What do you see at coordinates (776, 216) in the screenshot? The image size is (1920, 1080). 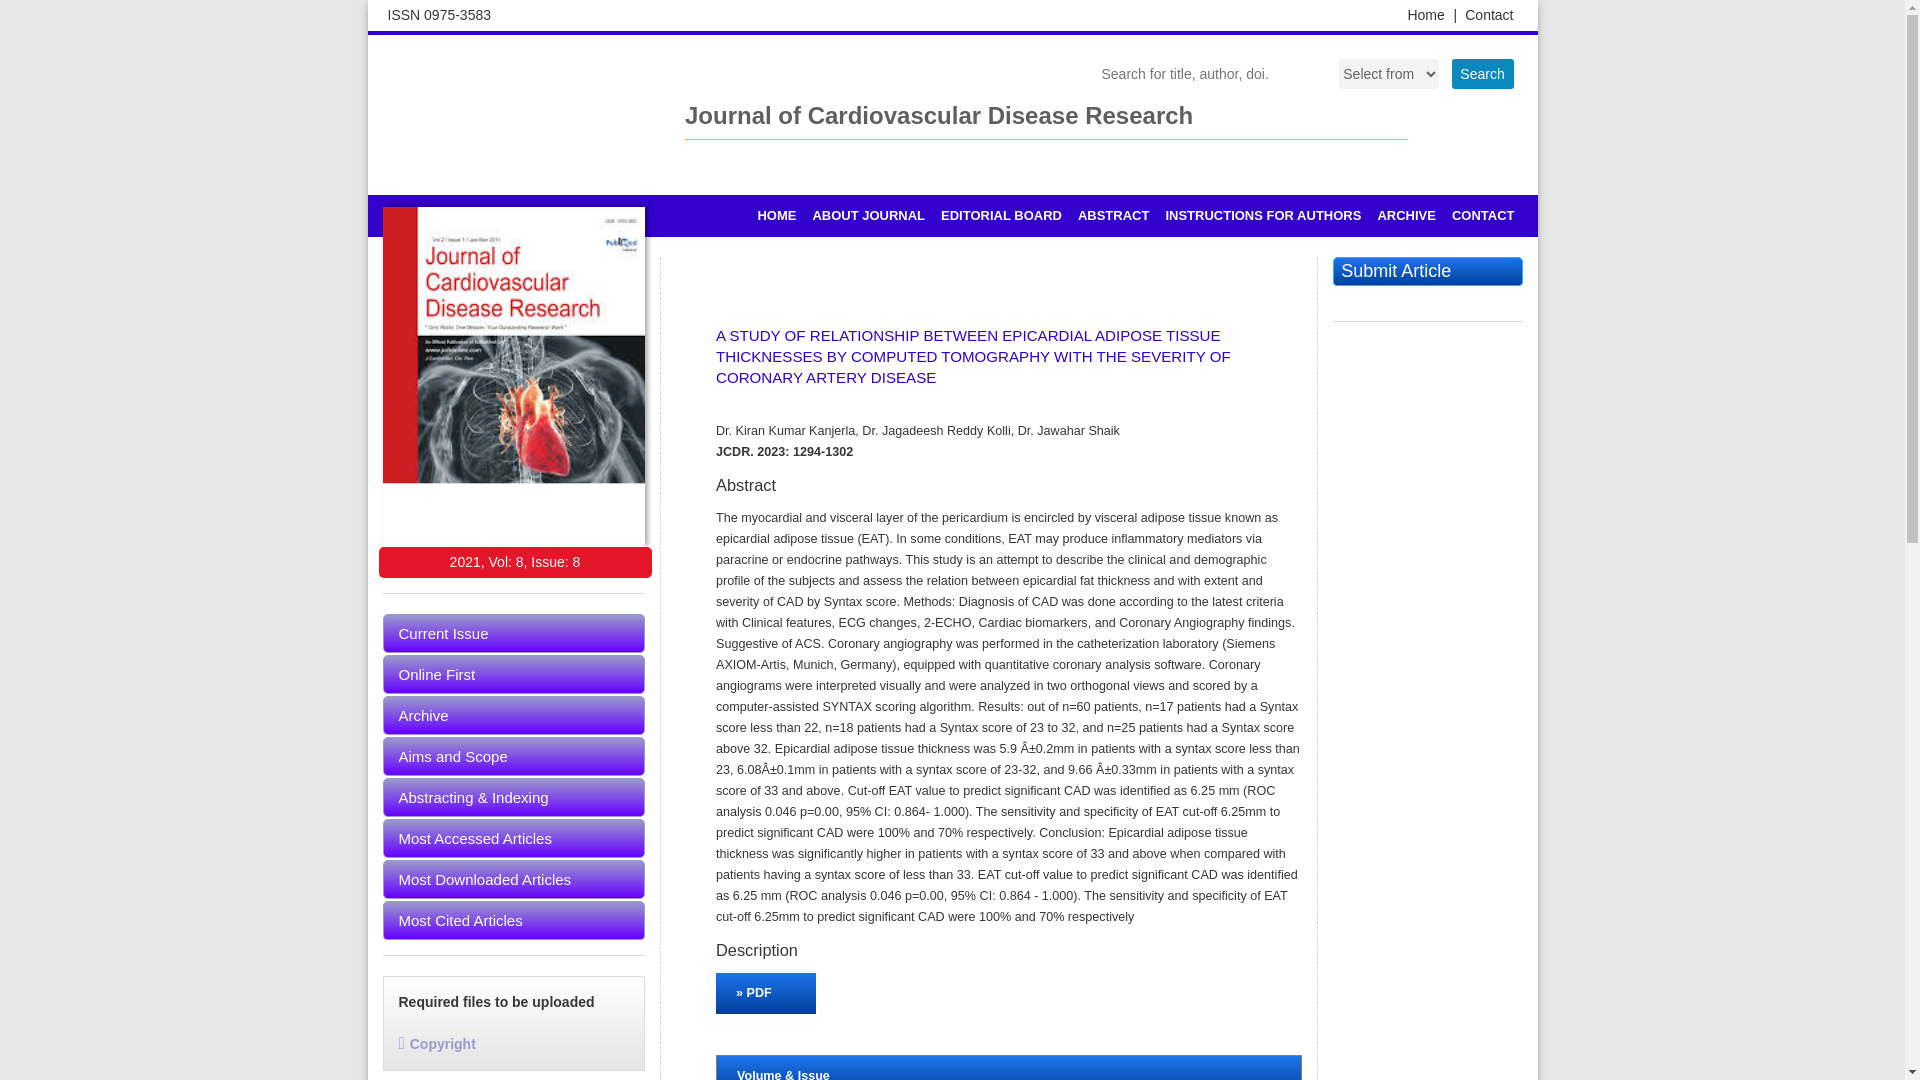 I see `HOME` at bounding box center [776, 216].